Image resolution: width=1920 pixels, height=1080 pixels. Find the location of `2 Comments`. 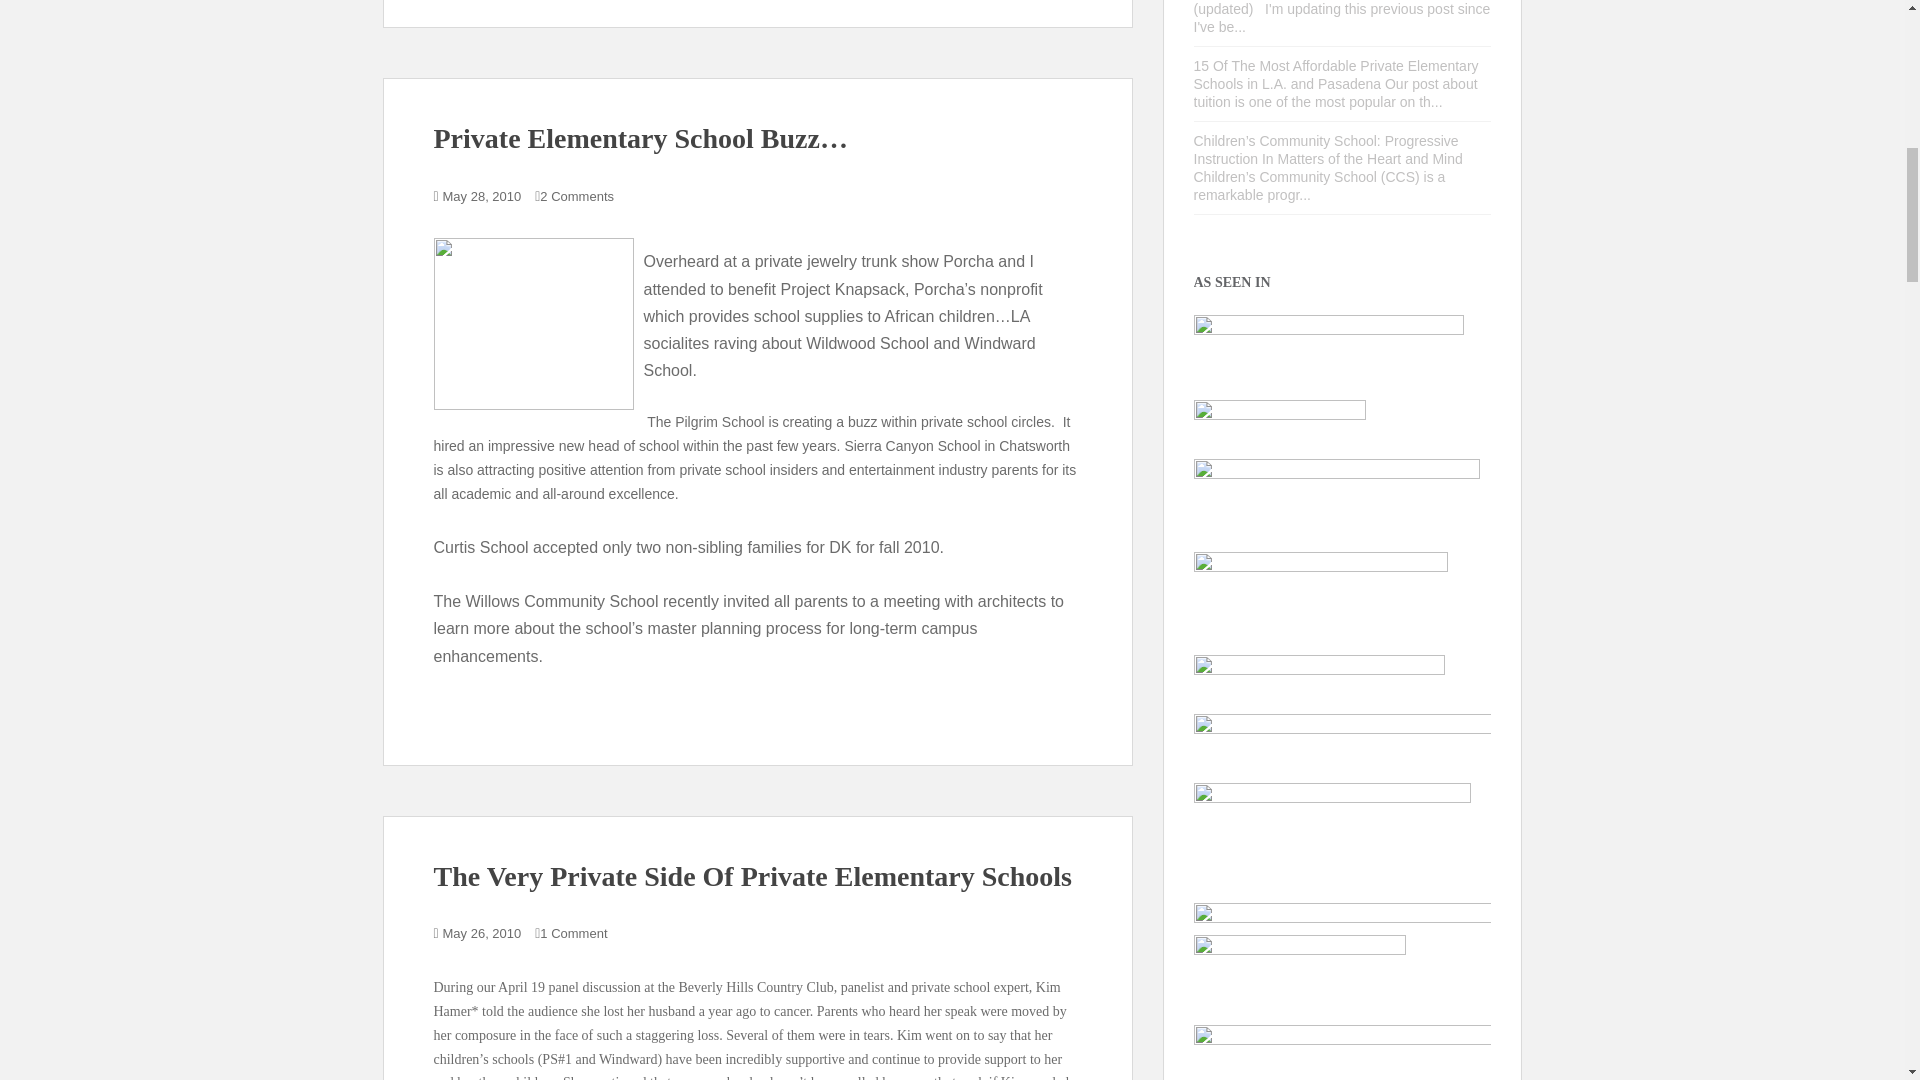

2 Comments is located at coordinates (576, 196).